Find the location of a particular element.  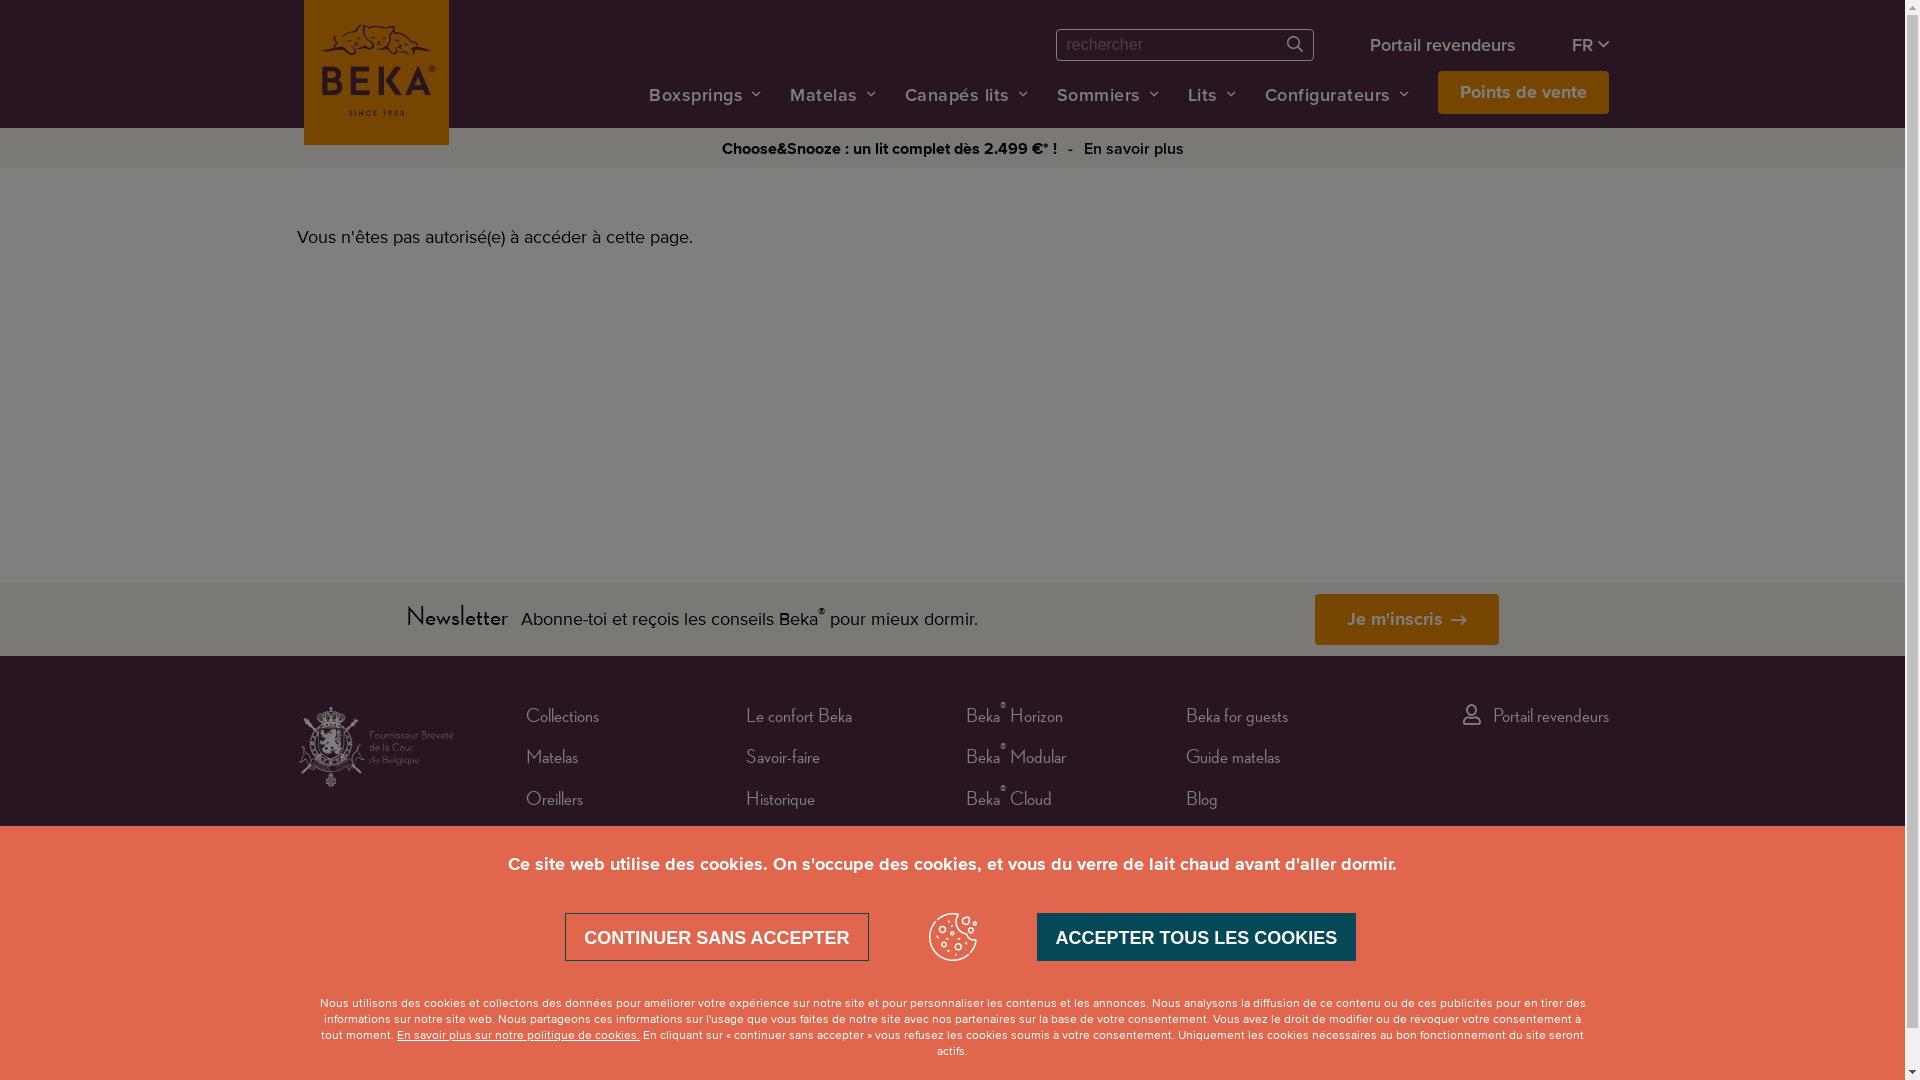

Instagram is located at coordinates (1572, 1002).